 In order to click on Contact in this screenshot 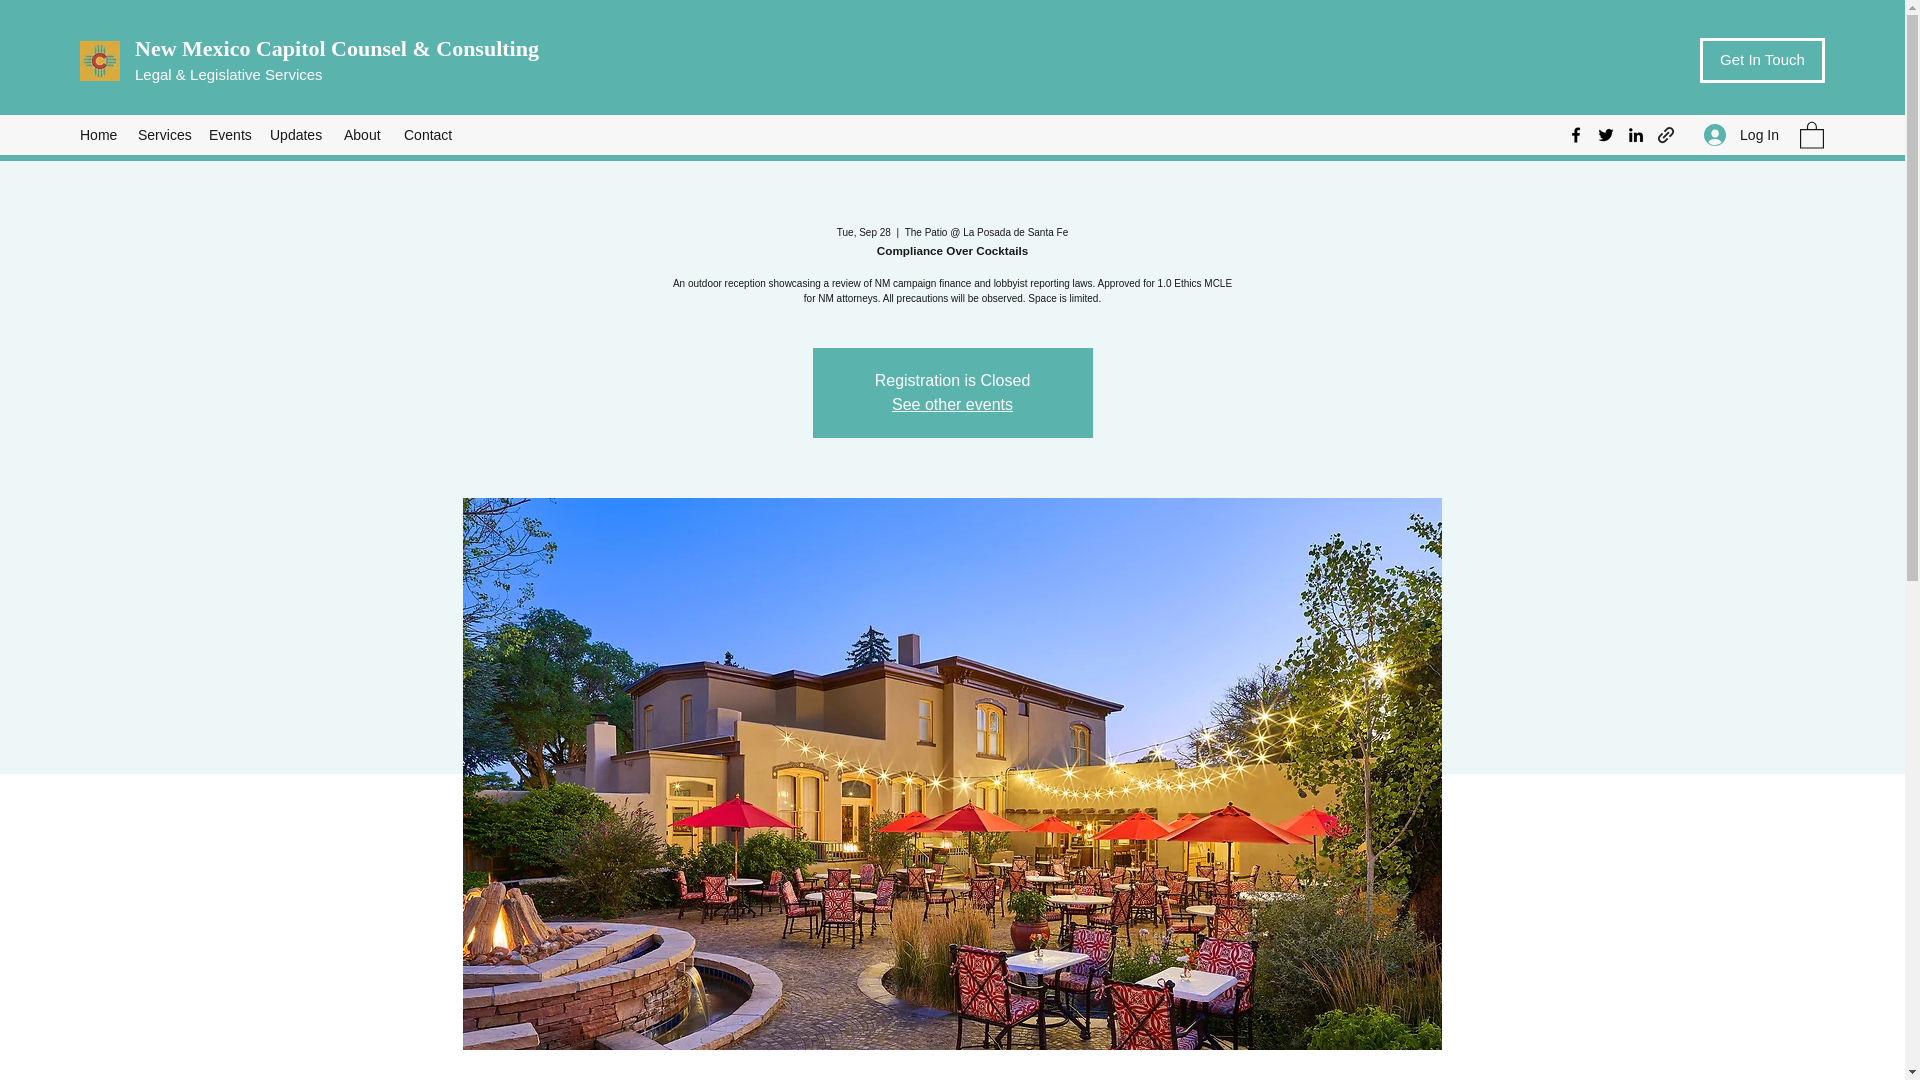, I will do `click(428, 134)`.